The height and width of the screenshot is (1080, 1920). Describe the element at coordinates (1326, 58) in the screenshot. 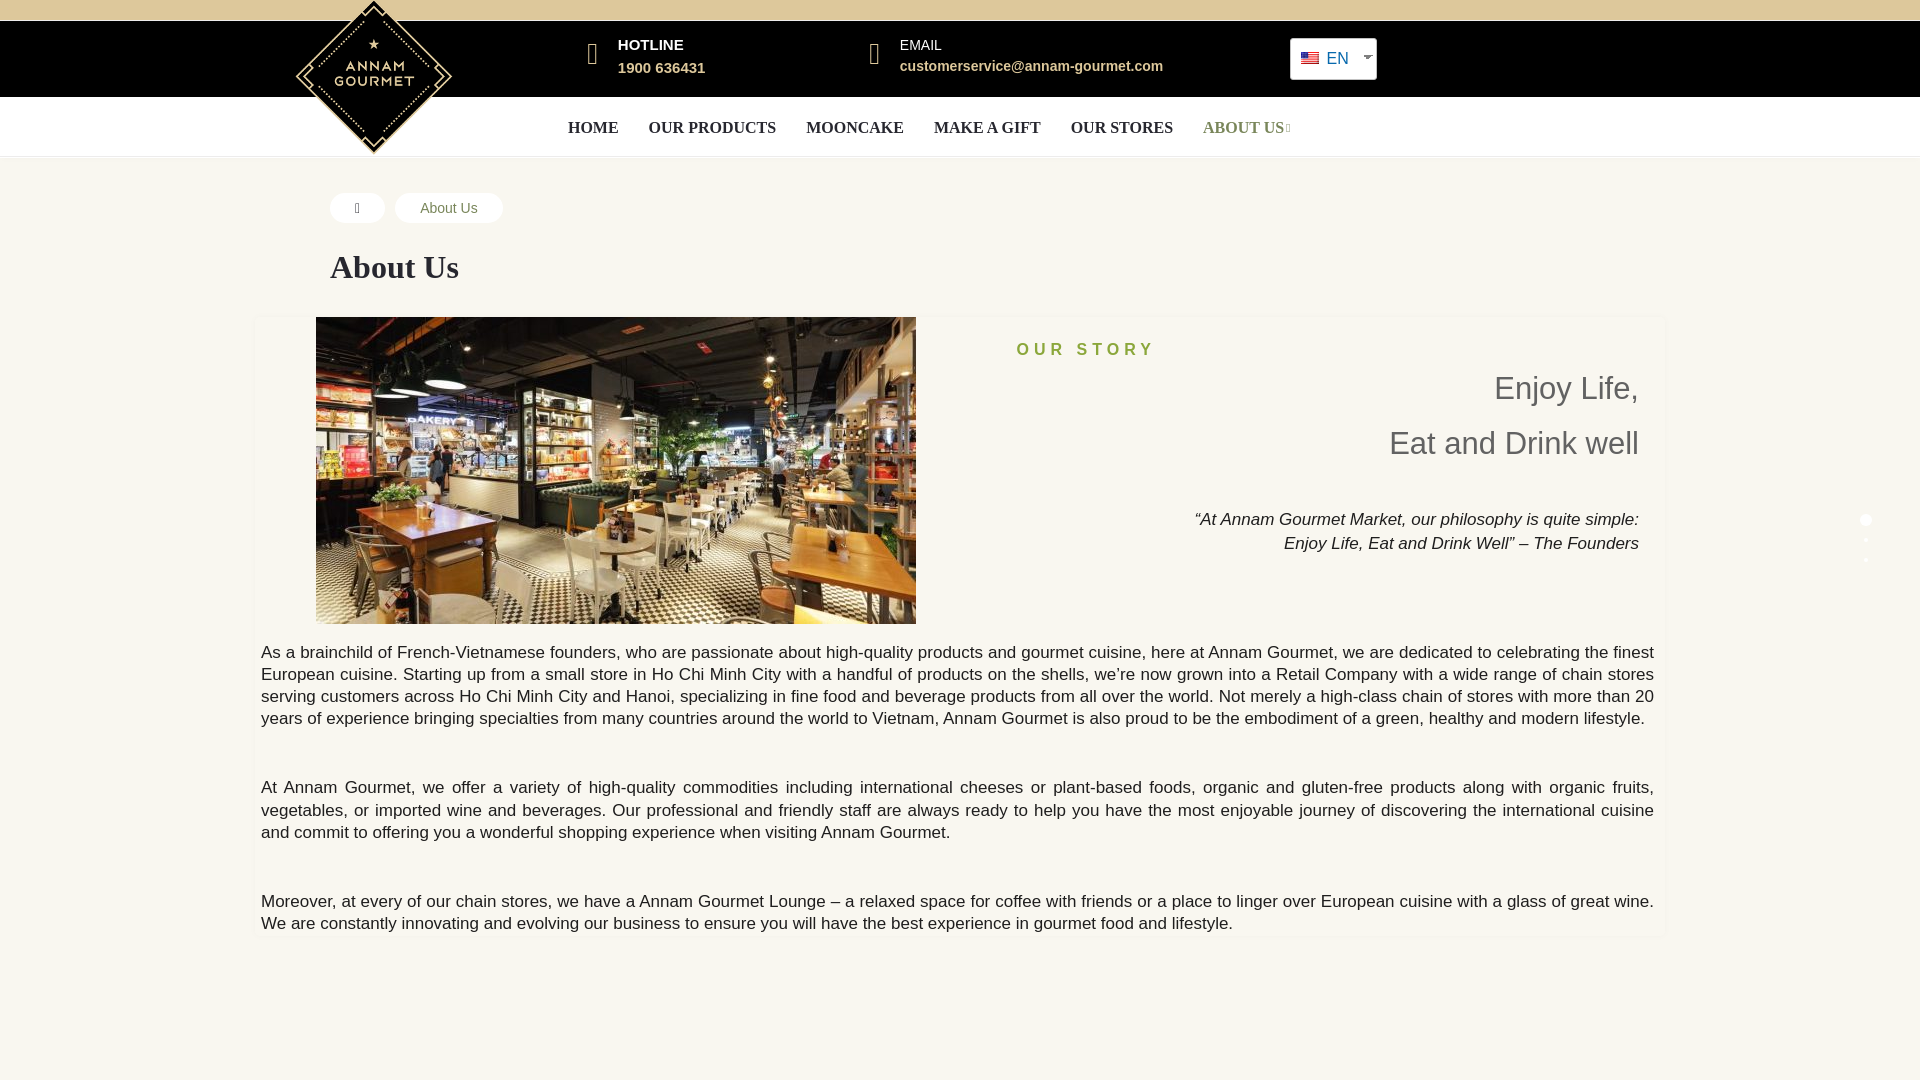

I see `English` at that location.